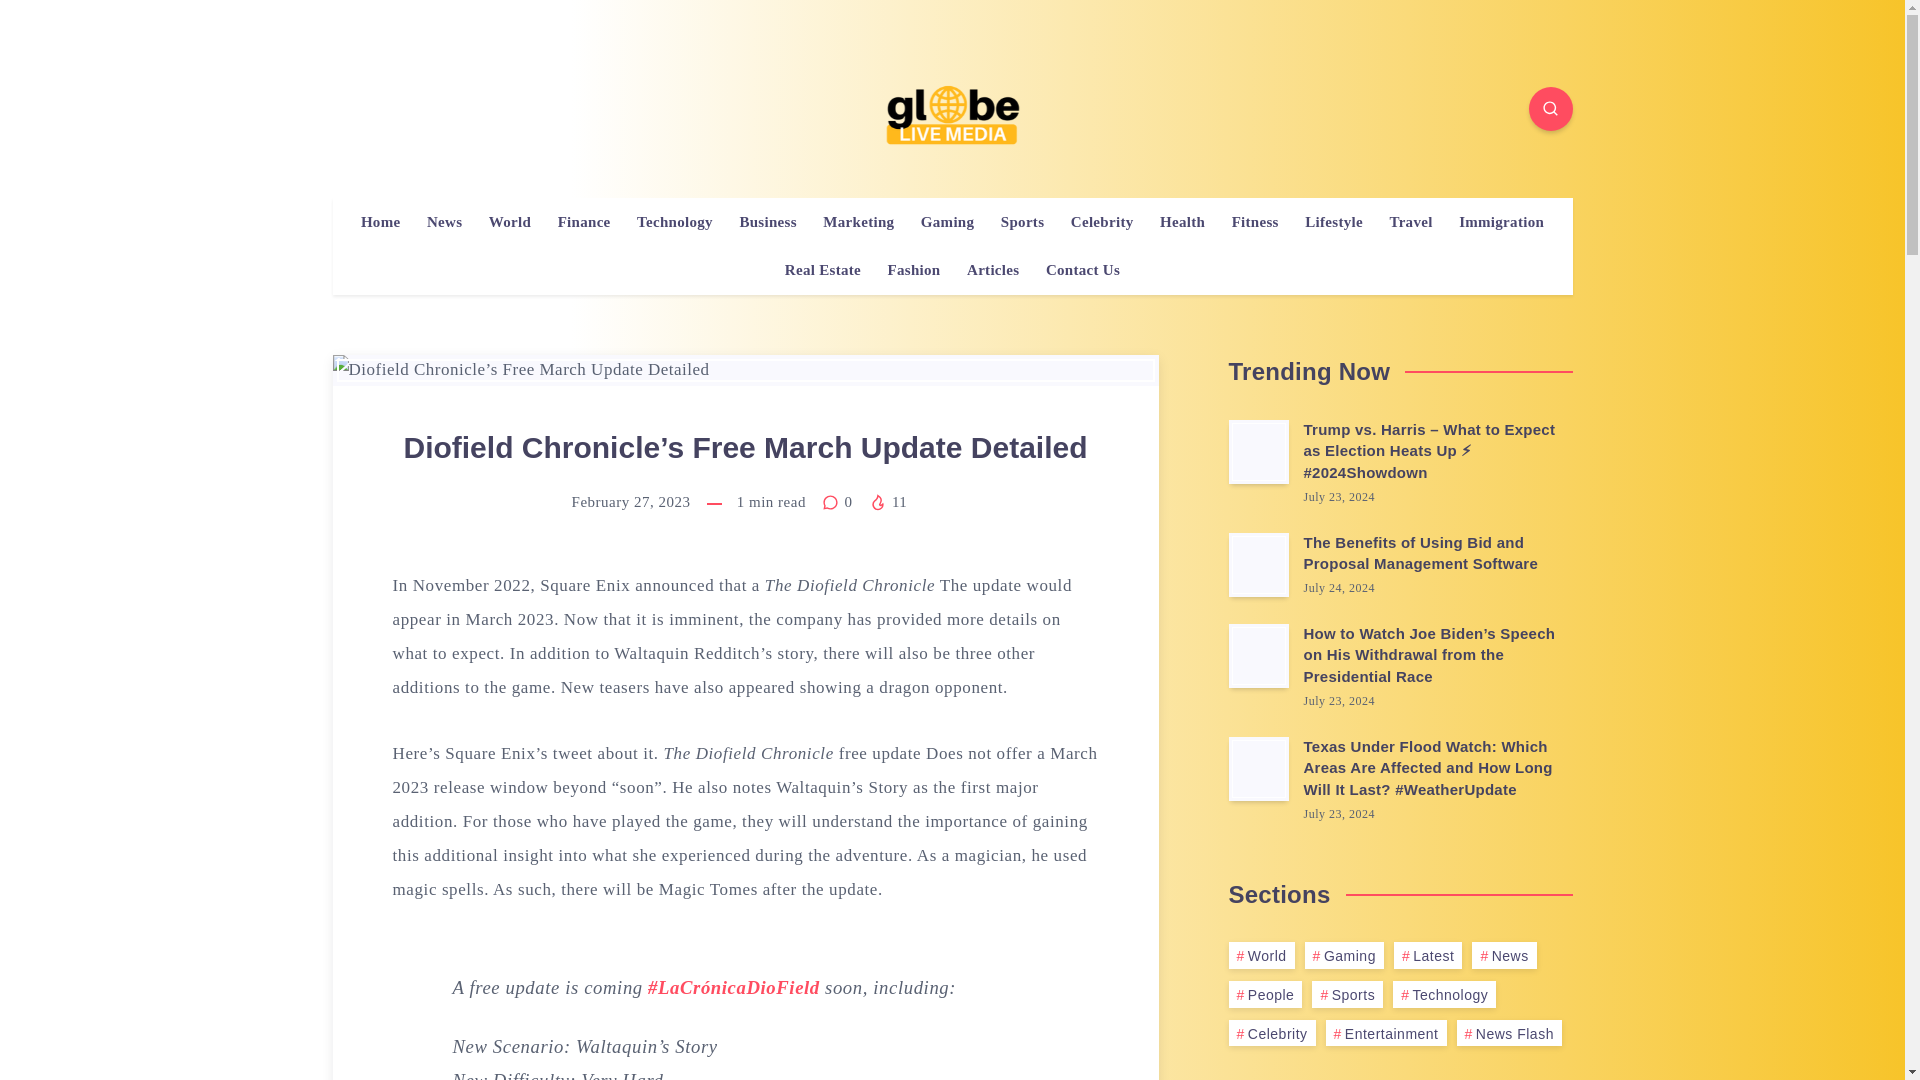  What do you see at coordinates (1255, 222) in the screenshot?
I see `Fitness` at bounding box center [1255, 222].